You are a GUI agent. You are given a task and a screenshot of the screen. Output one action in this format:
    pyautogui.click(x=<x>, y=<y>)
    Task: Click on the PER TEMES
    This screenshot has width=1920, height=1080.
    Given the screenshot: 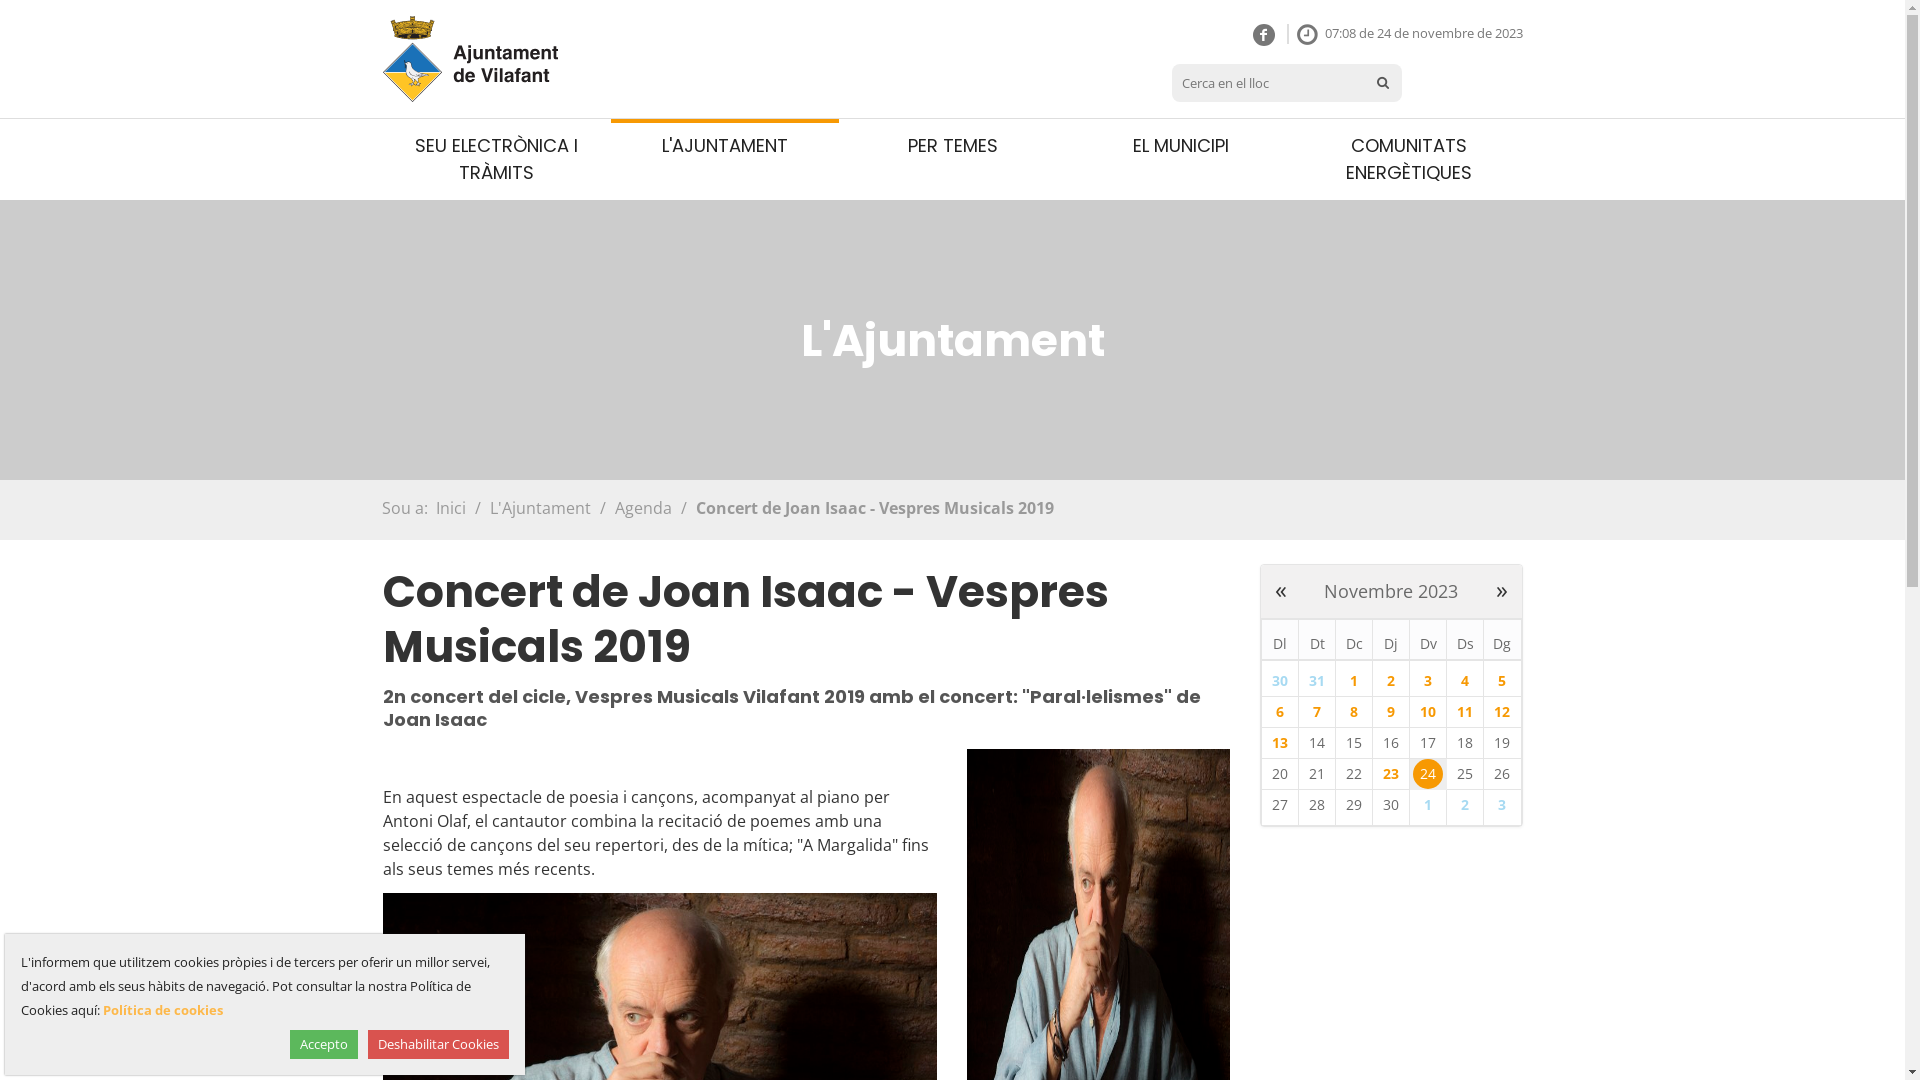 What is the action you would take?
    pyautogui.click(x=952, y=146)
    